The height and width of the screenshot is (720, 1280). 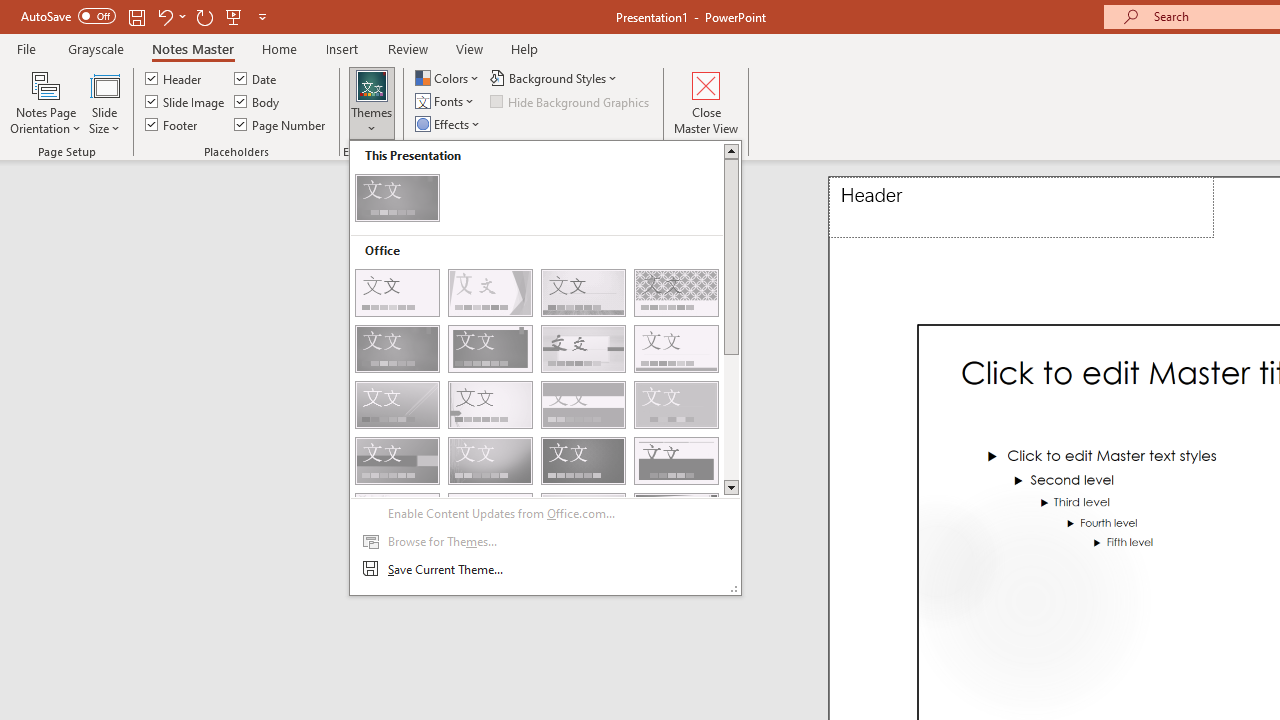 What do you see at coordinates (449, 124) in the screenshot?
I see `Effects` at bounding box center [449, 124].